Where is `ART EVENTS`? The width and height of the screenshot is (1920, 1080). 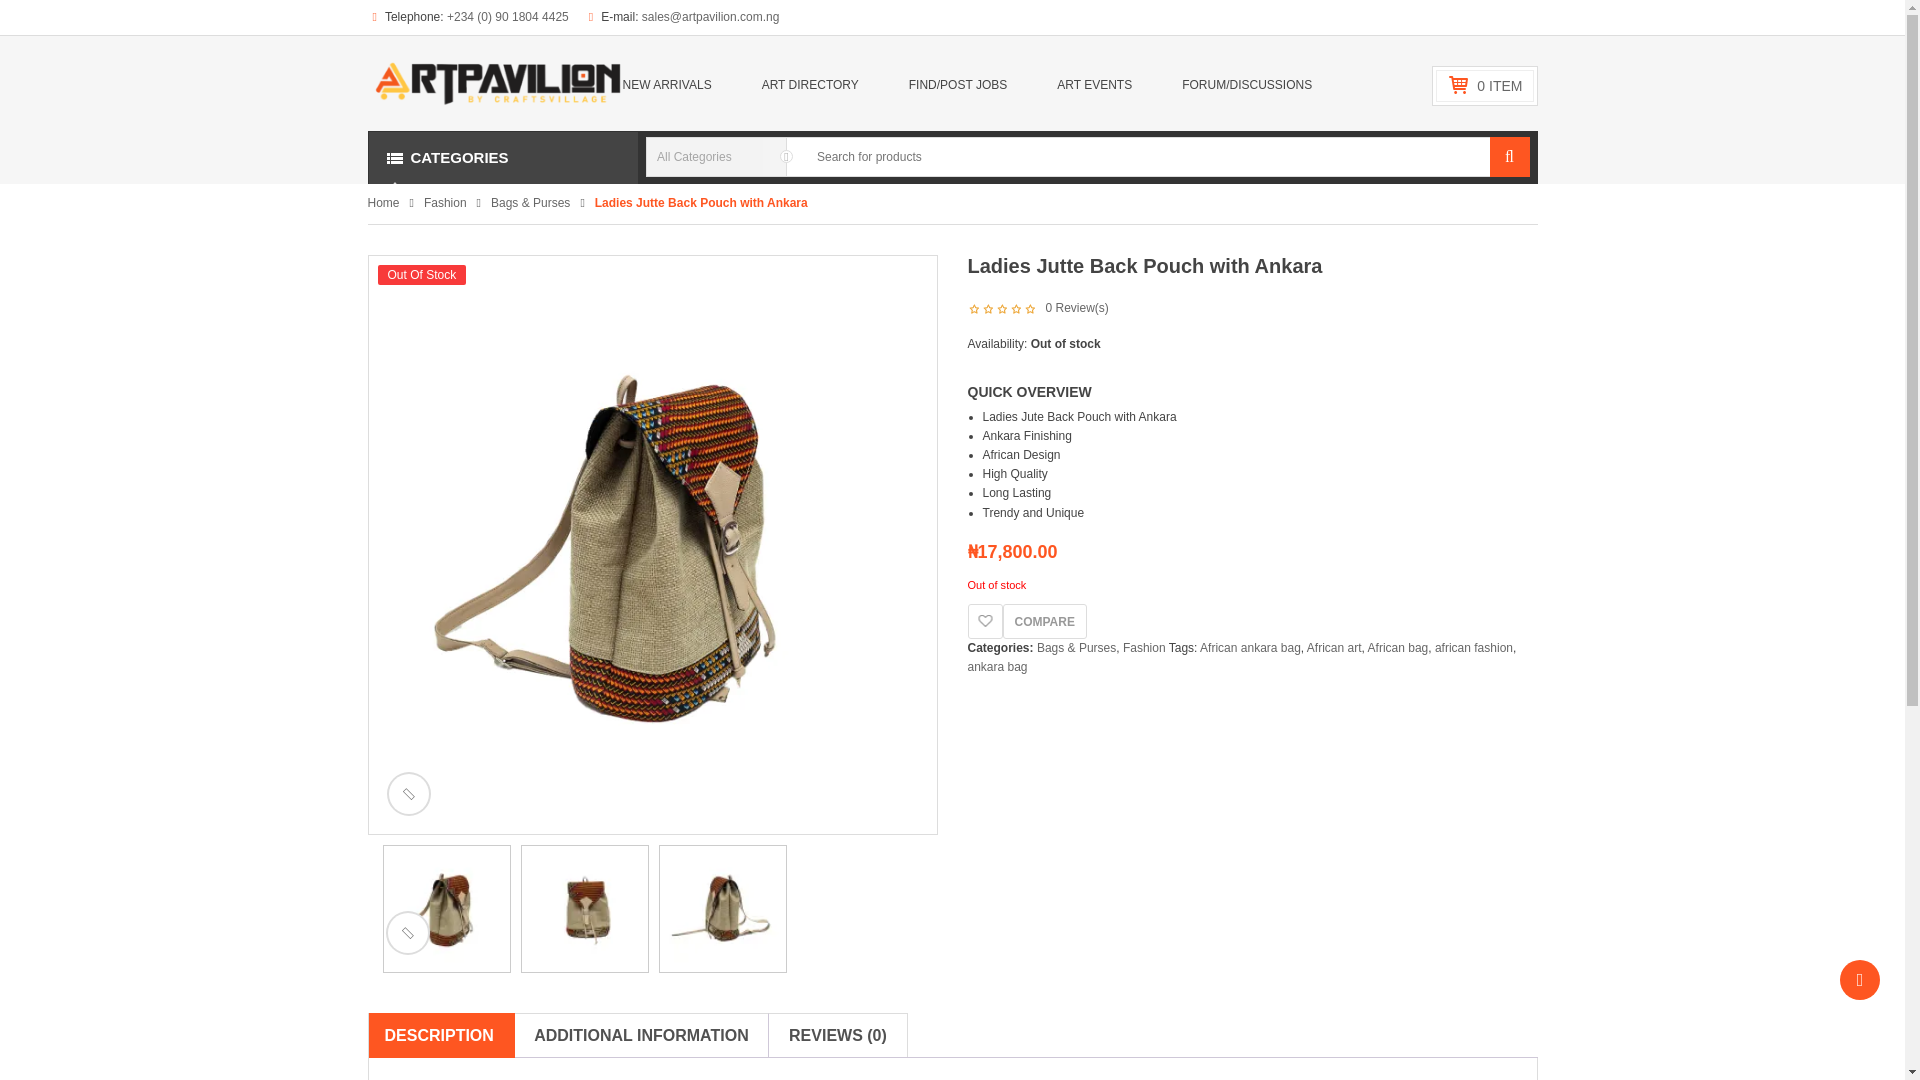 ART EVENTS is located at coordinates (1090, 84).